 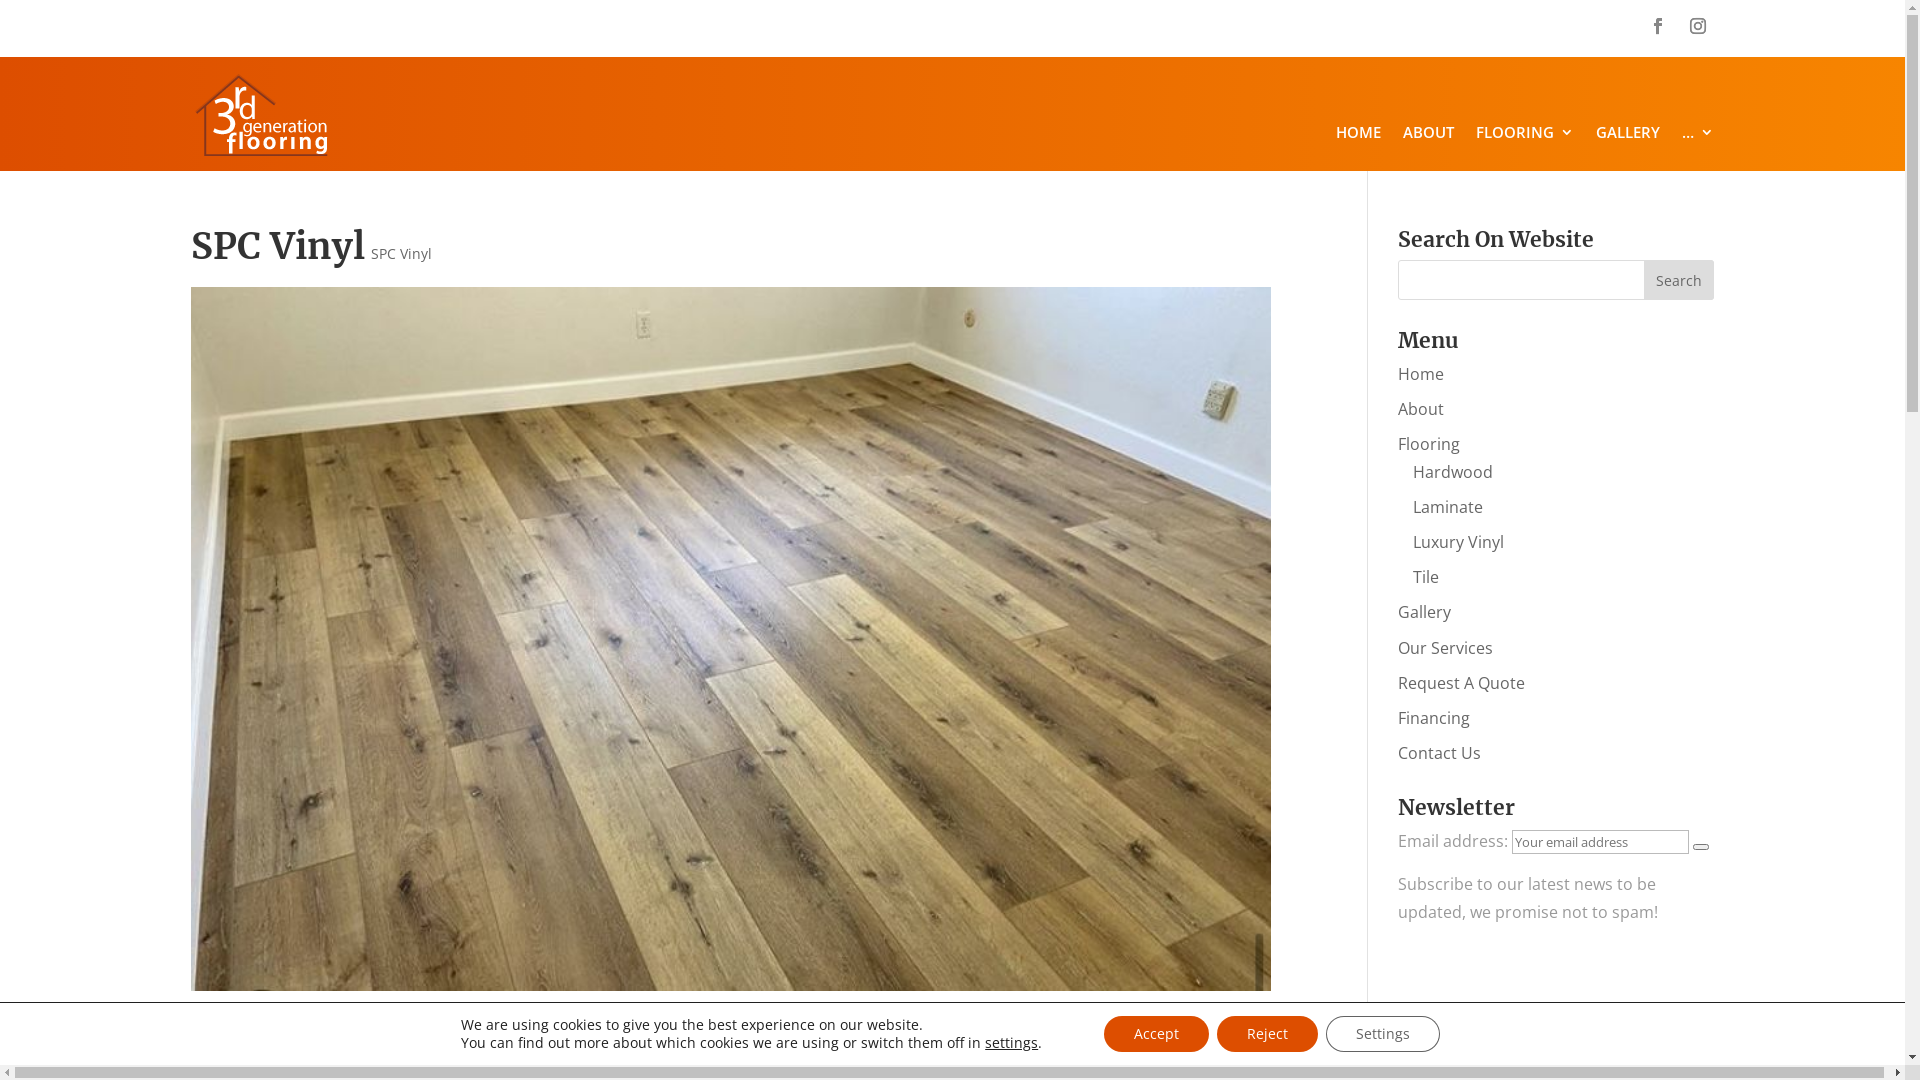 I want to click on Gallery, so click(x=1424, y=612).